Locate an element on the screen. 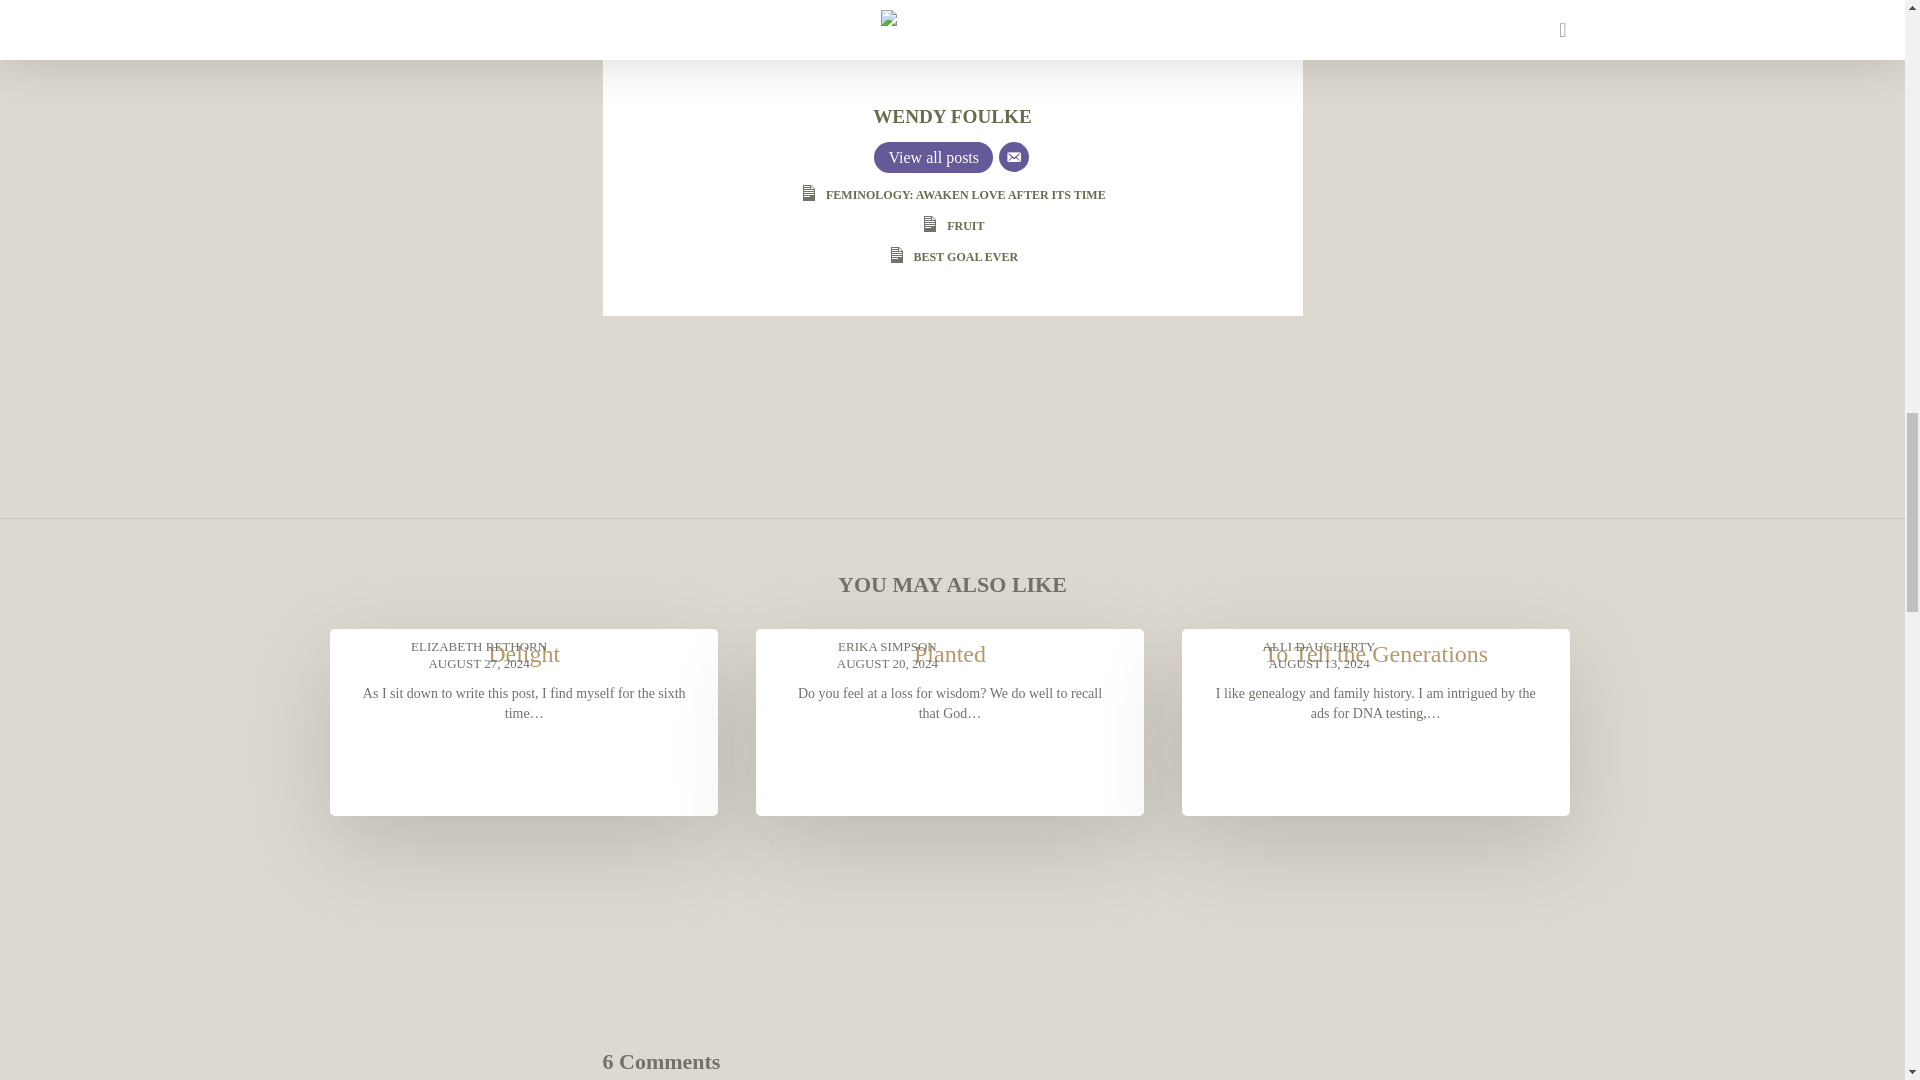  View all posts is located at coordinates (932, 156).